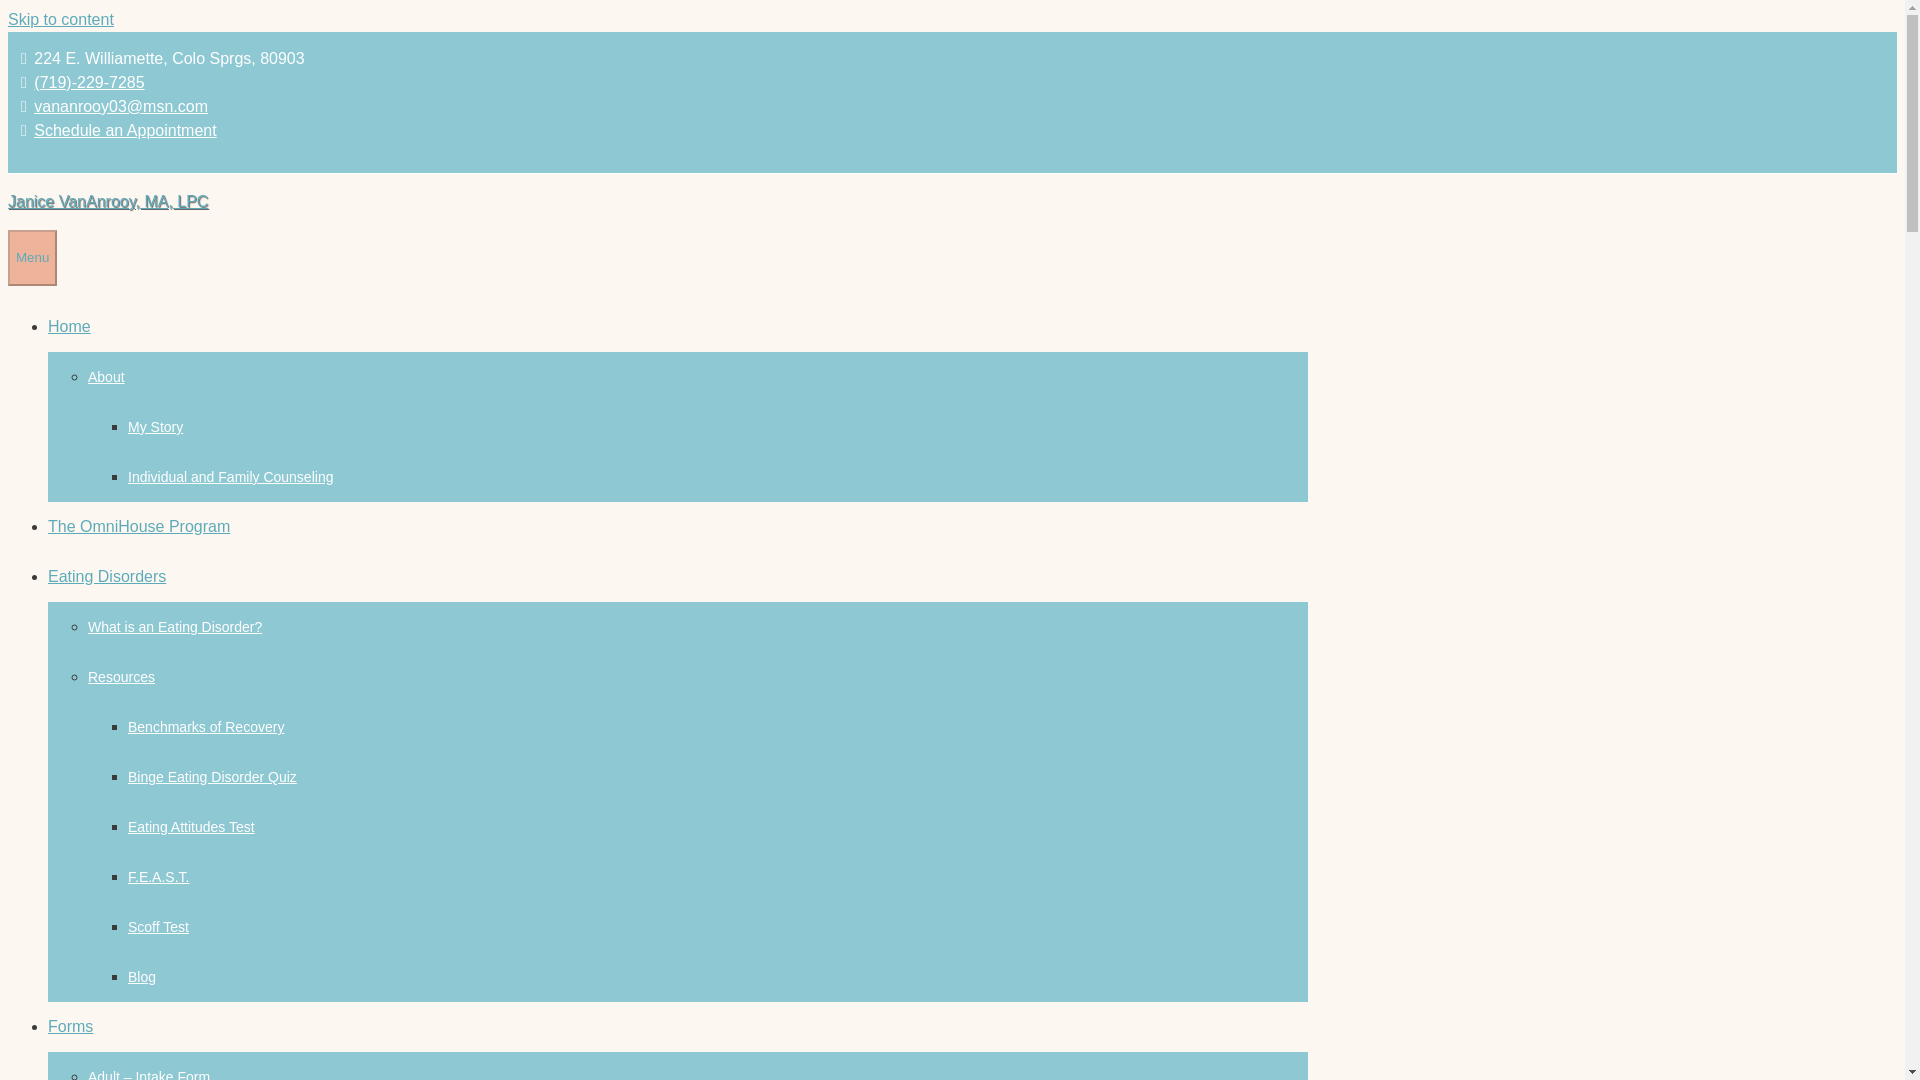 This screenshot has width=1920, height=1080. I want to click on Menu, so click(32, 258).